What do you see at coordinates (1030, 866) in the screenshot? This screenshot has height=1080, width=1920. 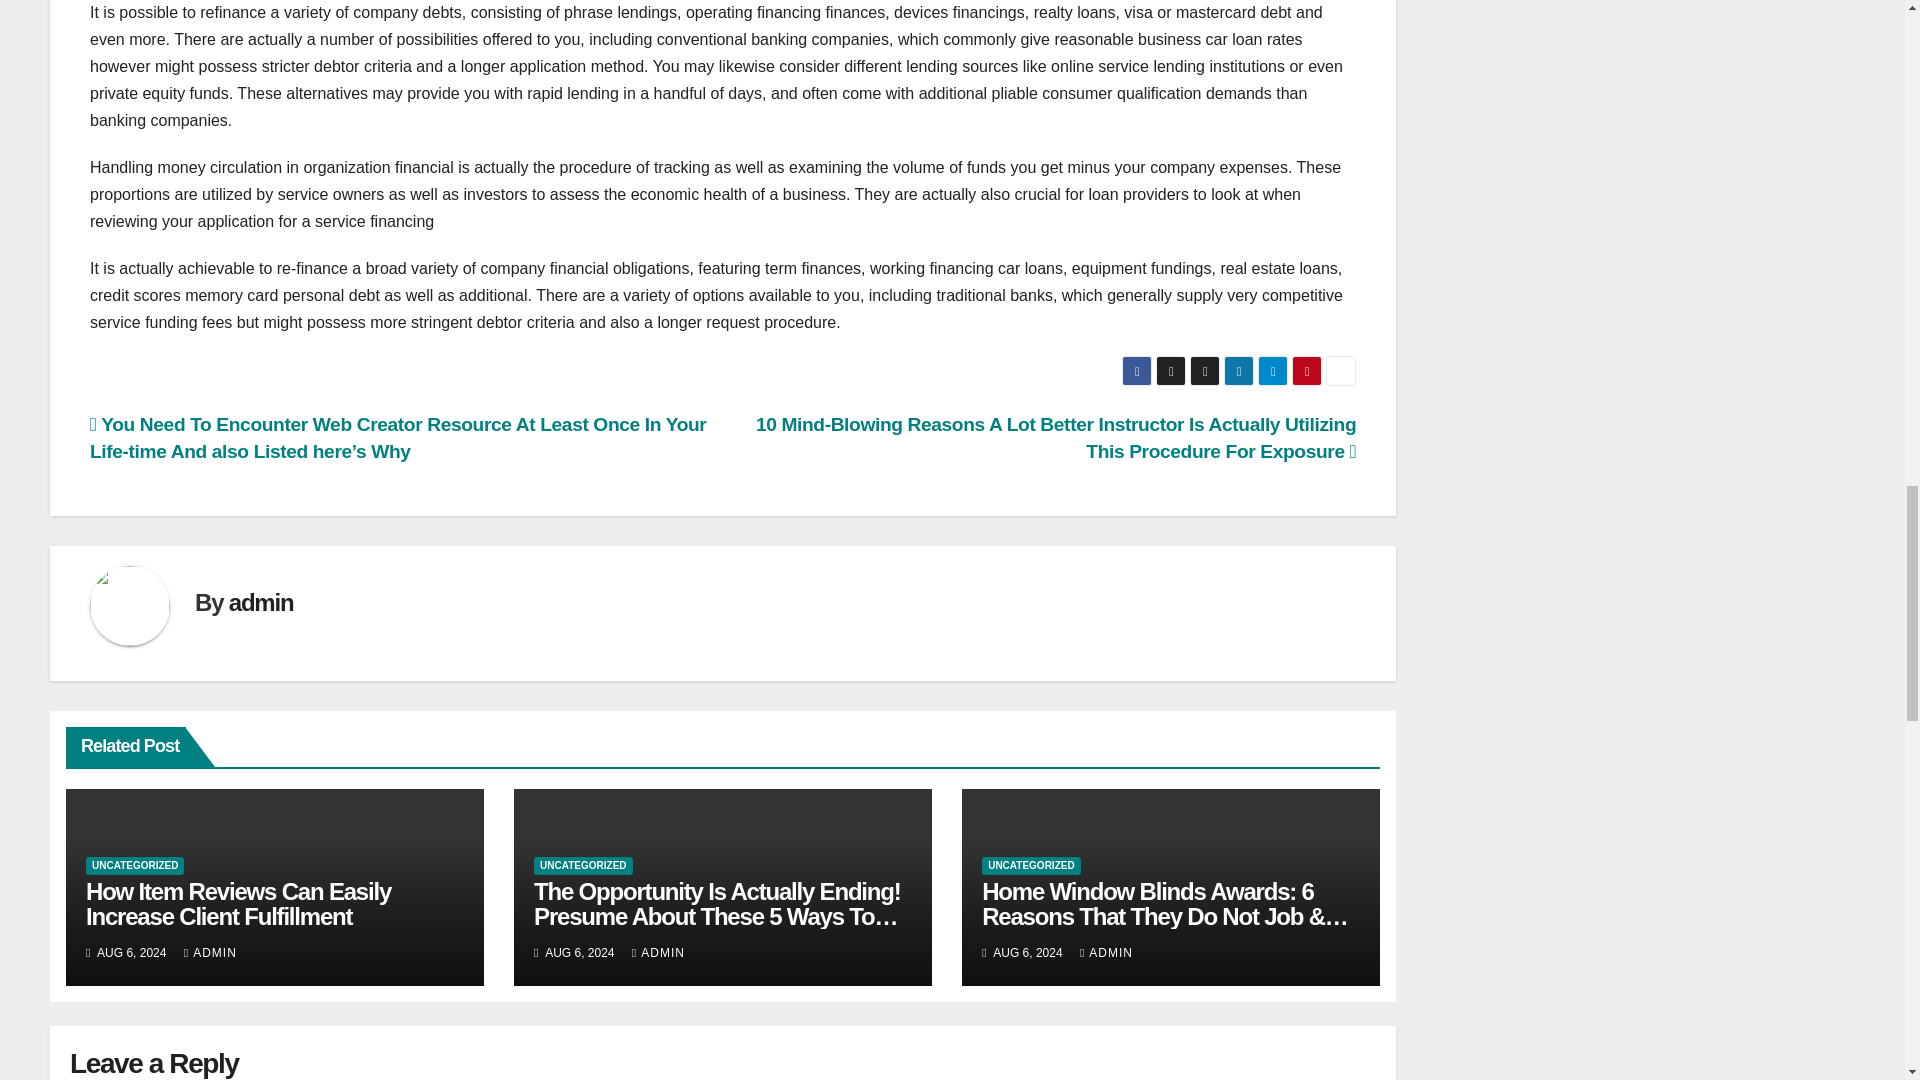 I see `UNCATEGORIZED` at bounding box center [1030, 866].